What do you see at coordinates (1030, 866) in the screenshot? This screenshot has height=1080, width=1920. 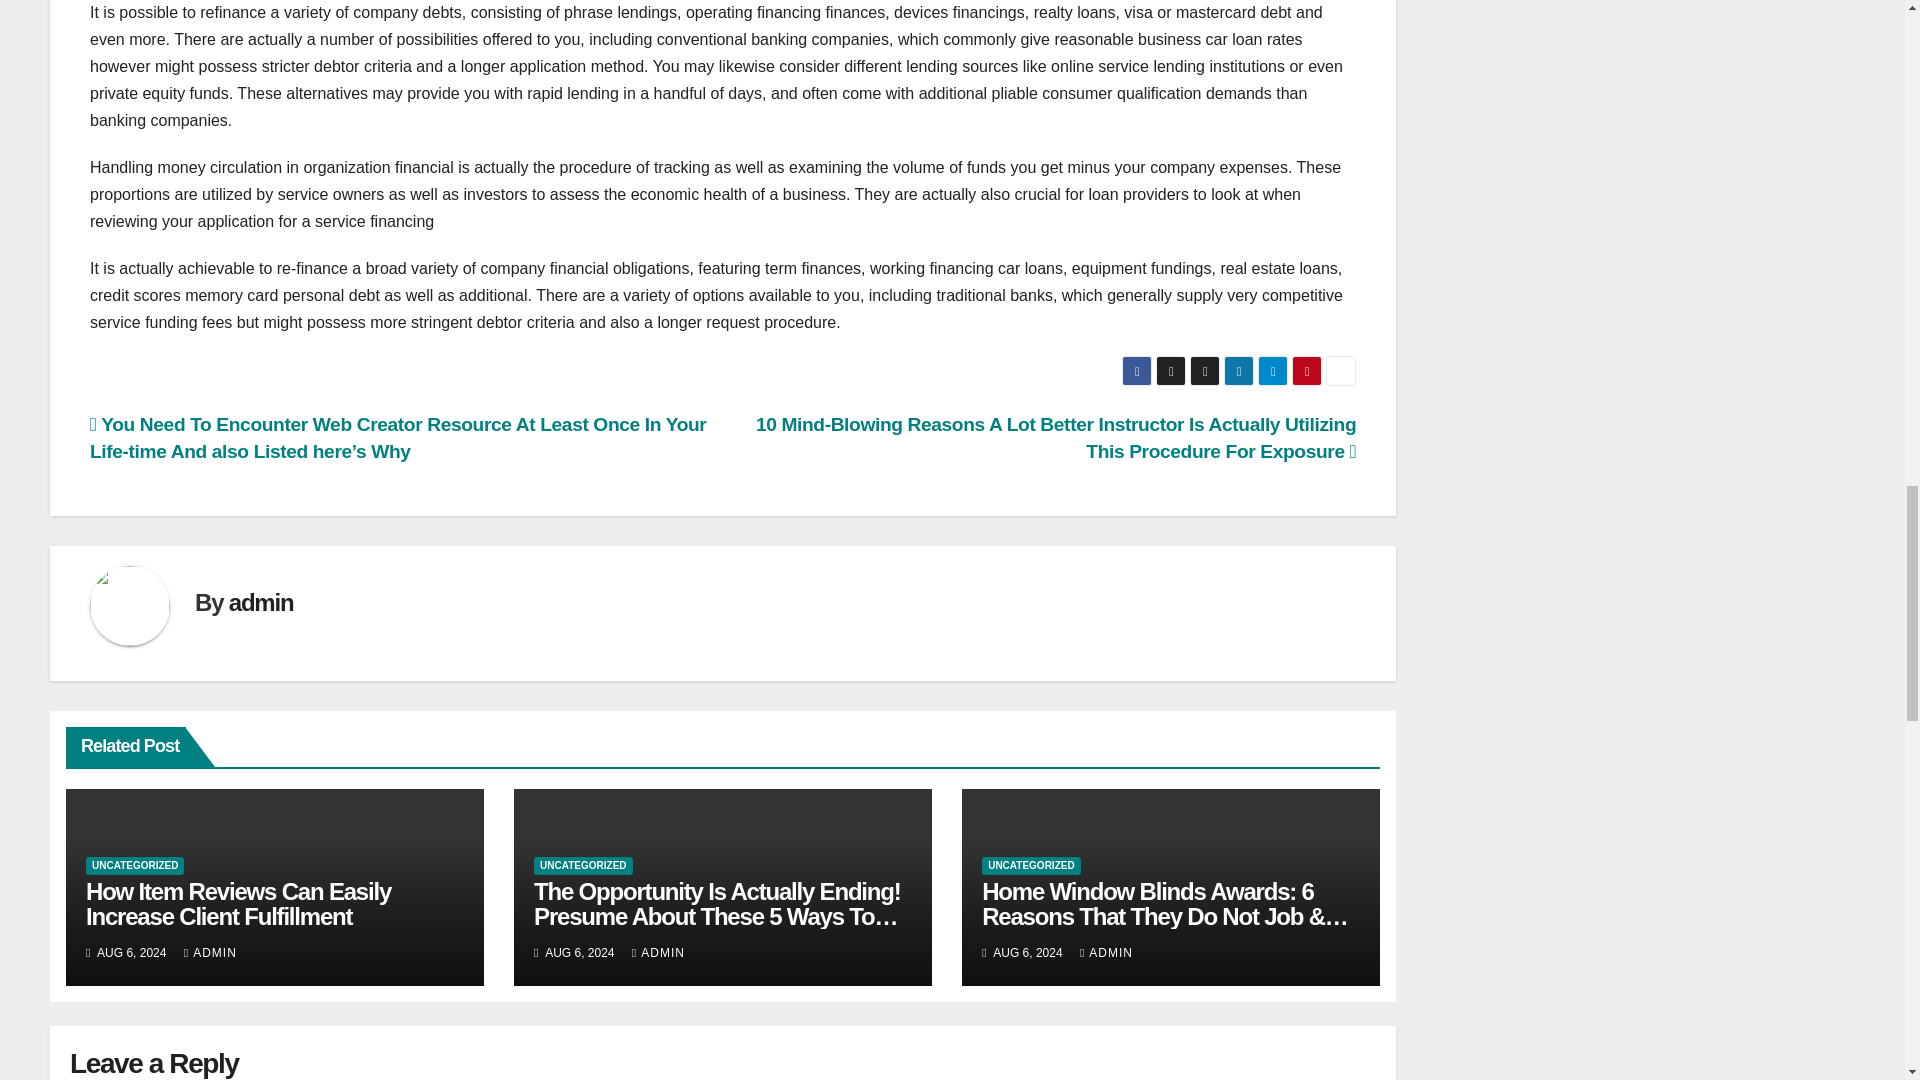 I see `UNCATEGORIZED` at bounding box center [1030, 866].